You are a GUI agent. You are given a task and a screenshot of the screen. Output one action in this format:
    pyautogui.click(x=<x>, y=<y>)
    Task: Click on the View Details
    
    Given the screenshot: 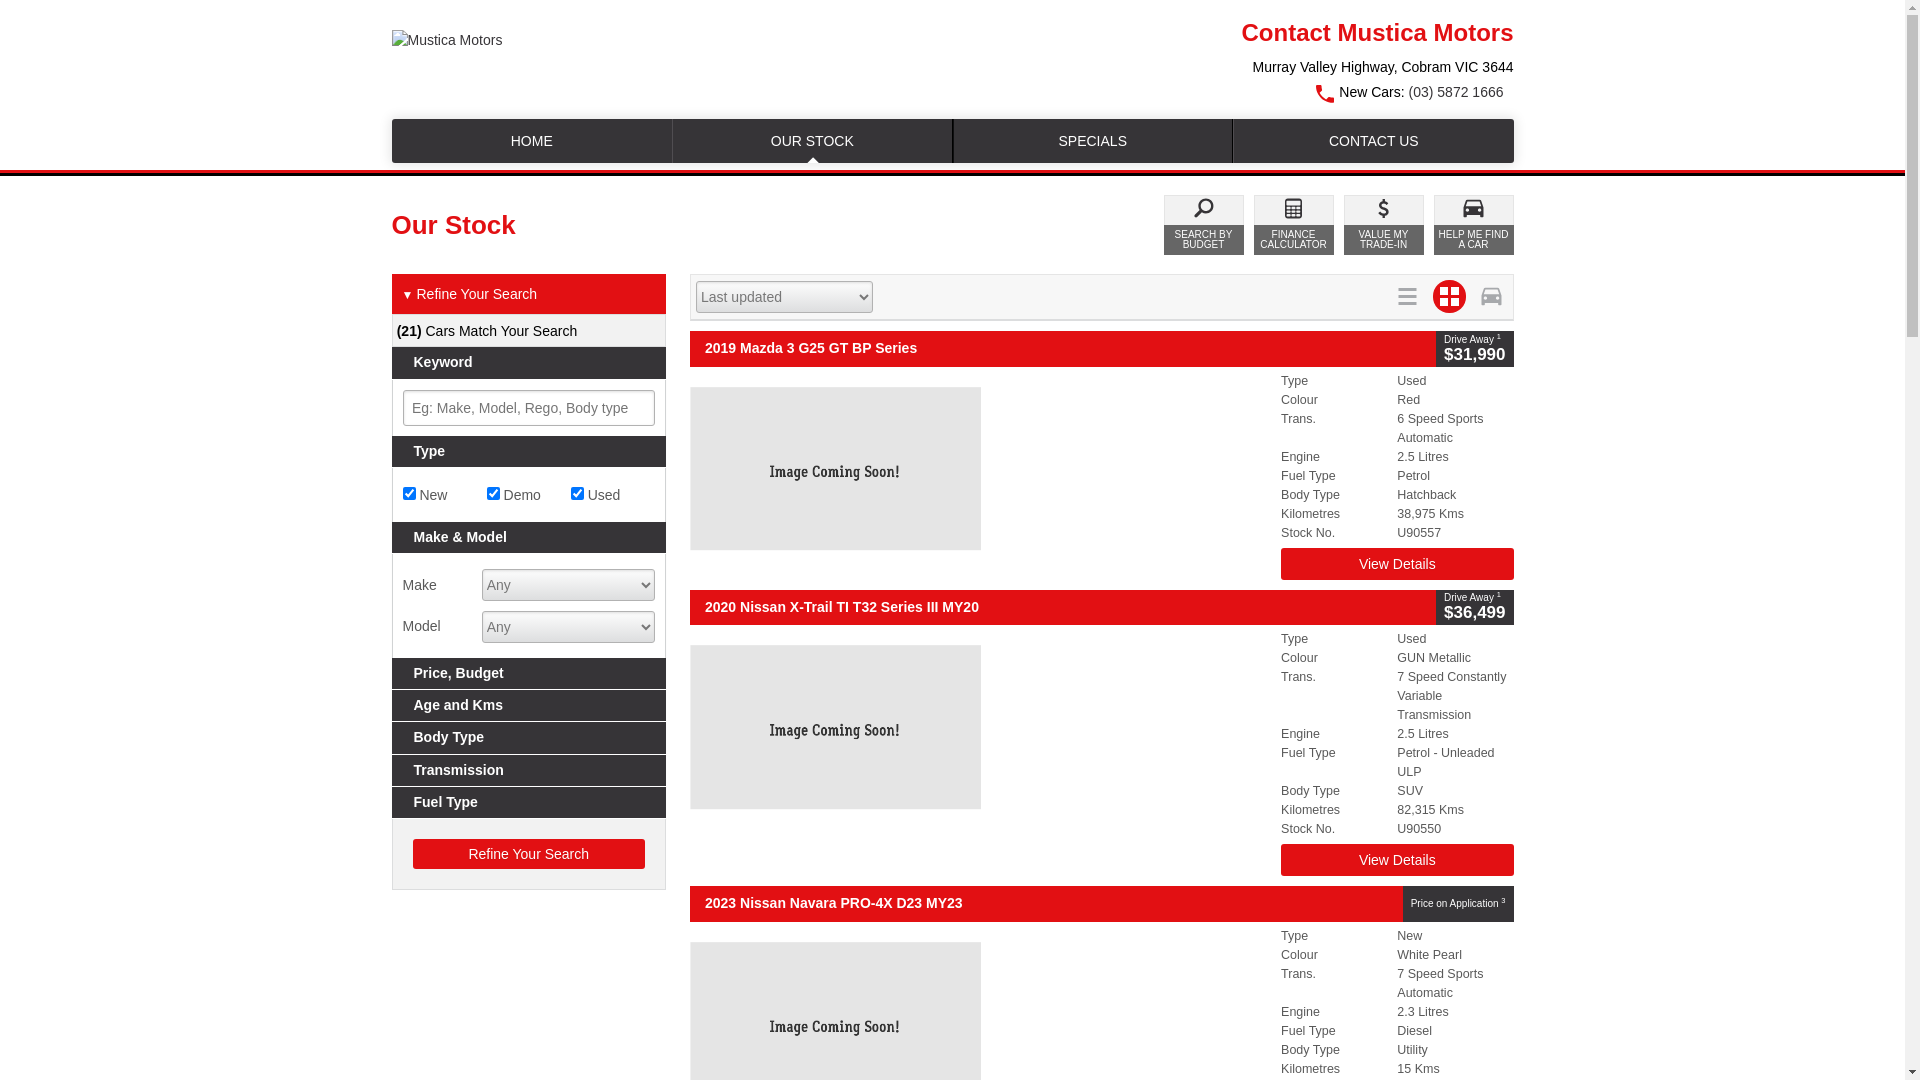 What is the action you would take?
    pyautogui.click(x=1397, y=860)
    